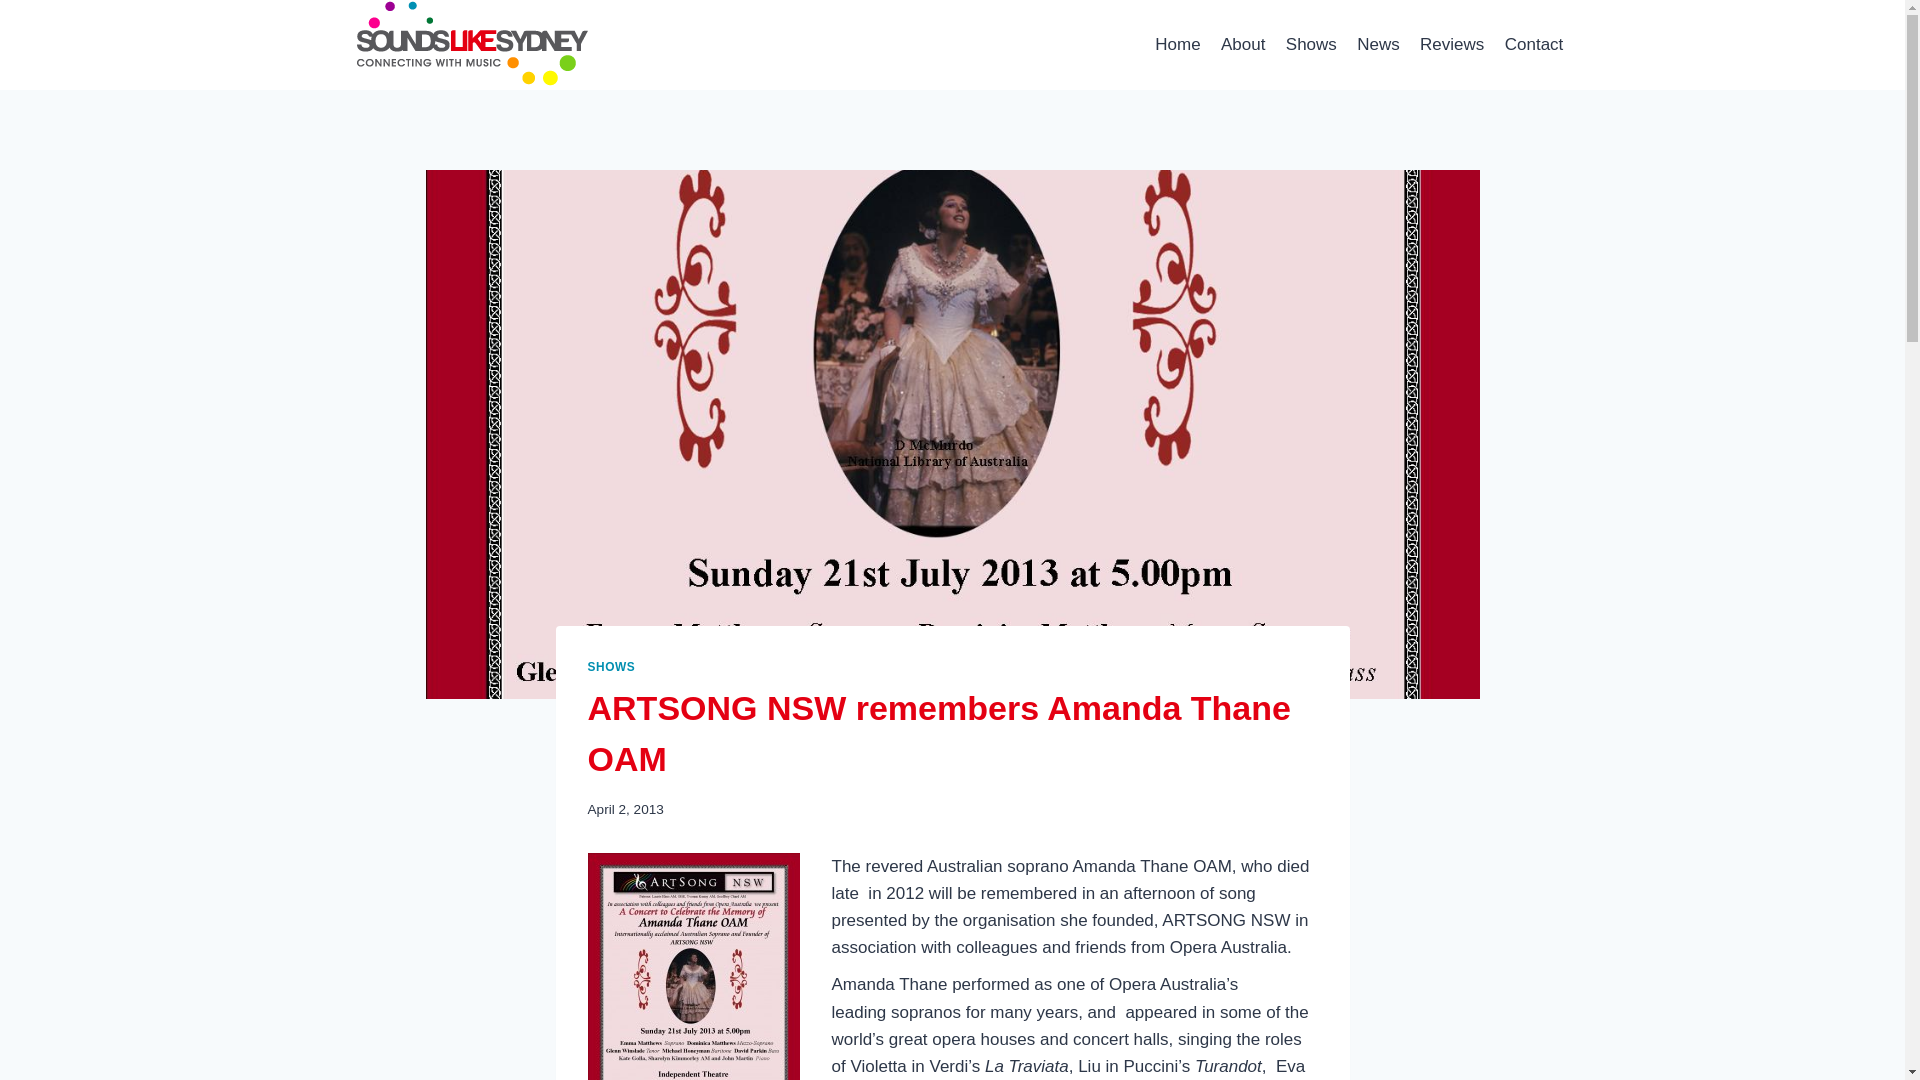 Image resolution: width=1920 pixels, height=1080 pixels. What do you see at coordinates (1534, 44) in the screenshot?
I see `Contact` at bounding box center [1534, 44].